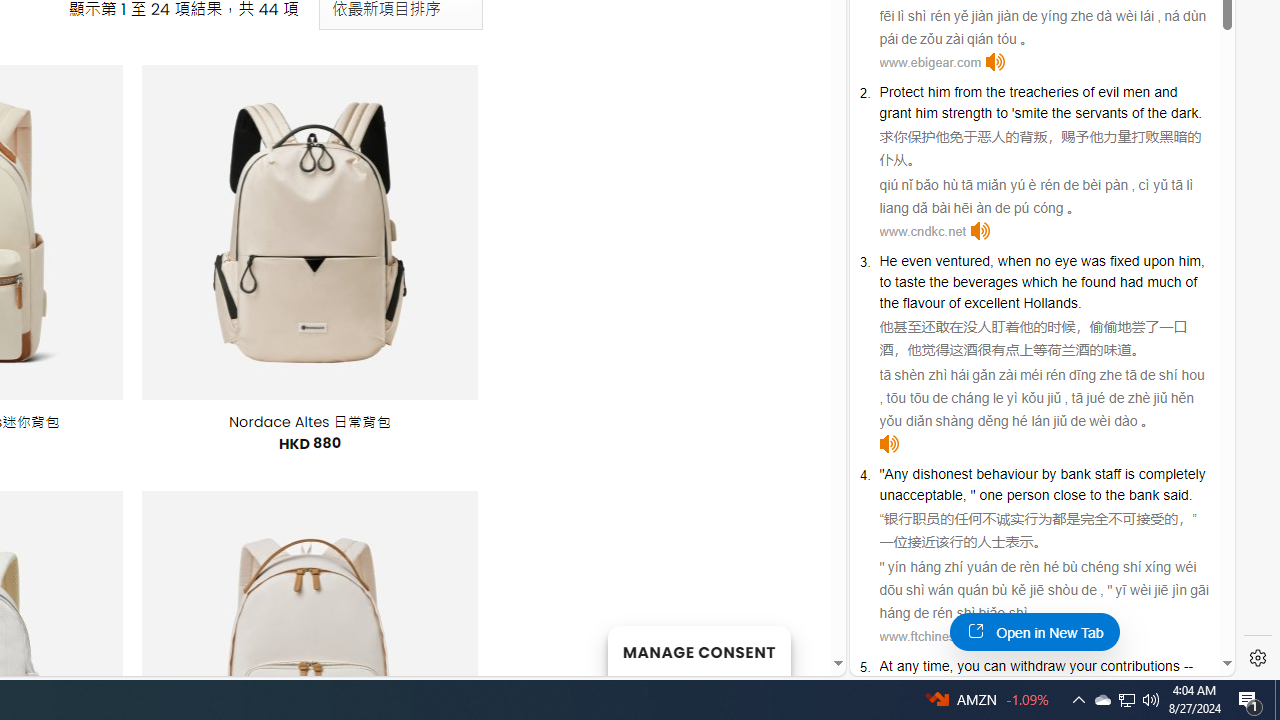  What do you see at coordinates (950, 666) in the screenshot?
I see `,` at bounding box center [950, 666].